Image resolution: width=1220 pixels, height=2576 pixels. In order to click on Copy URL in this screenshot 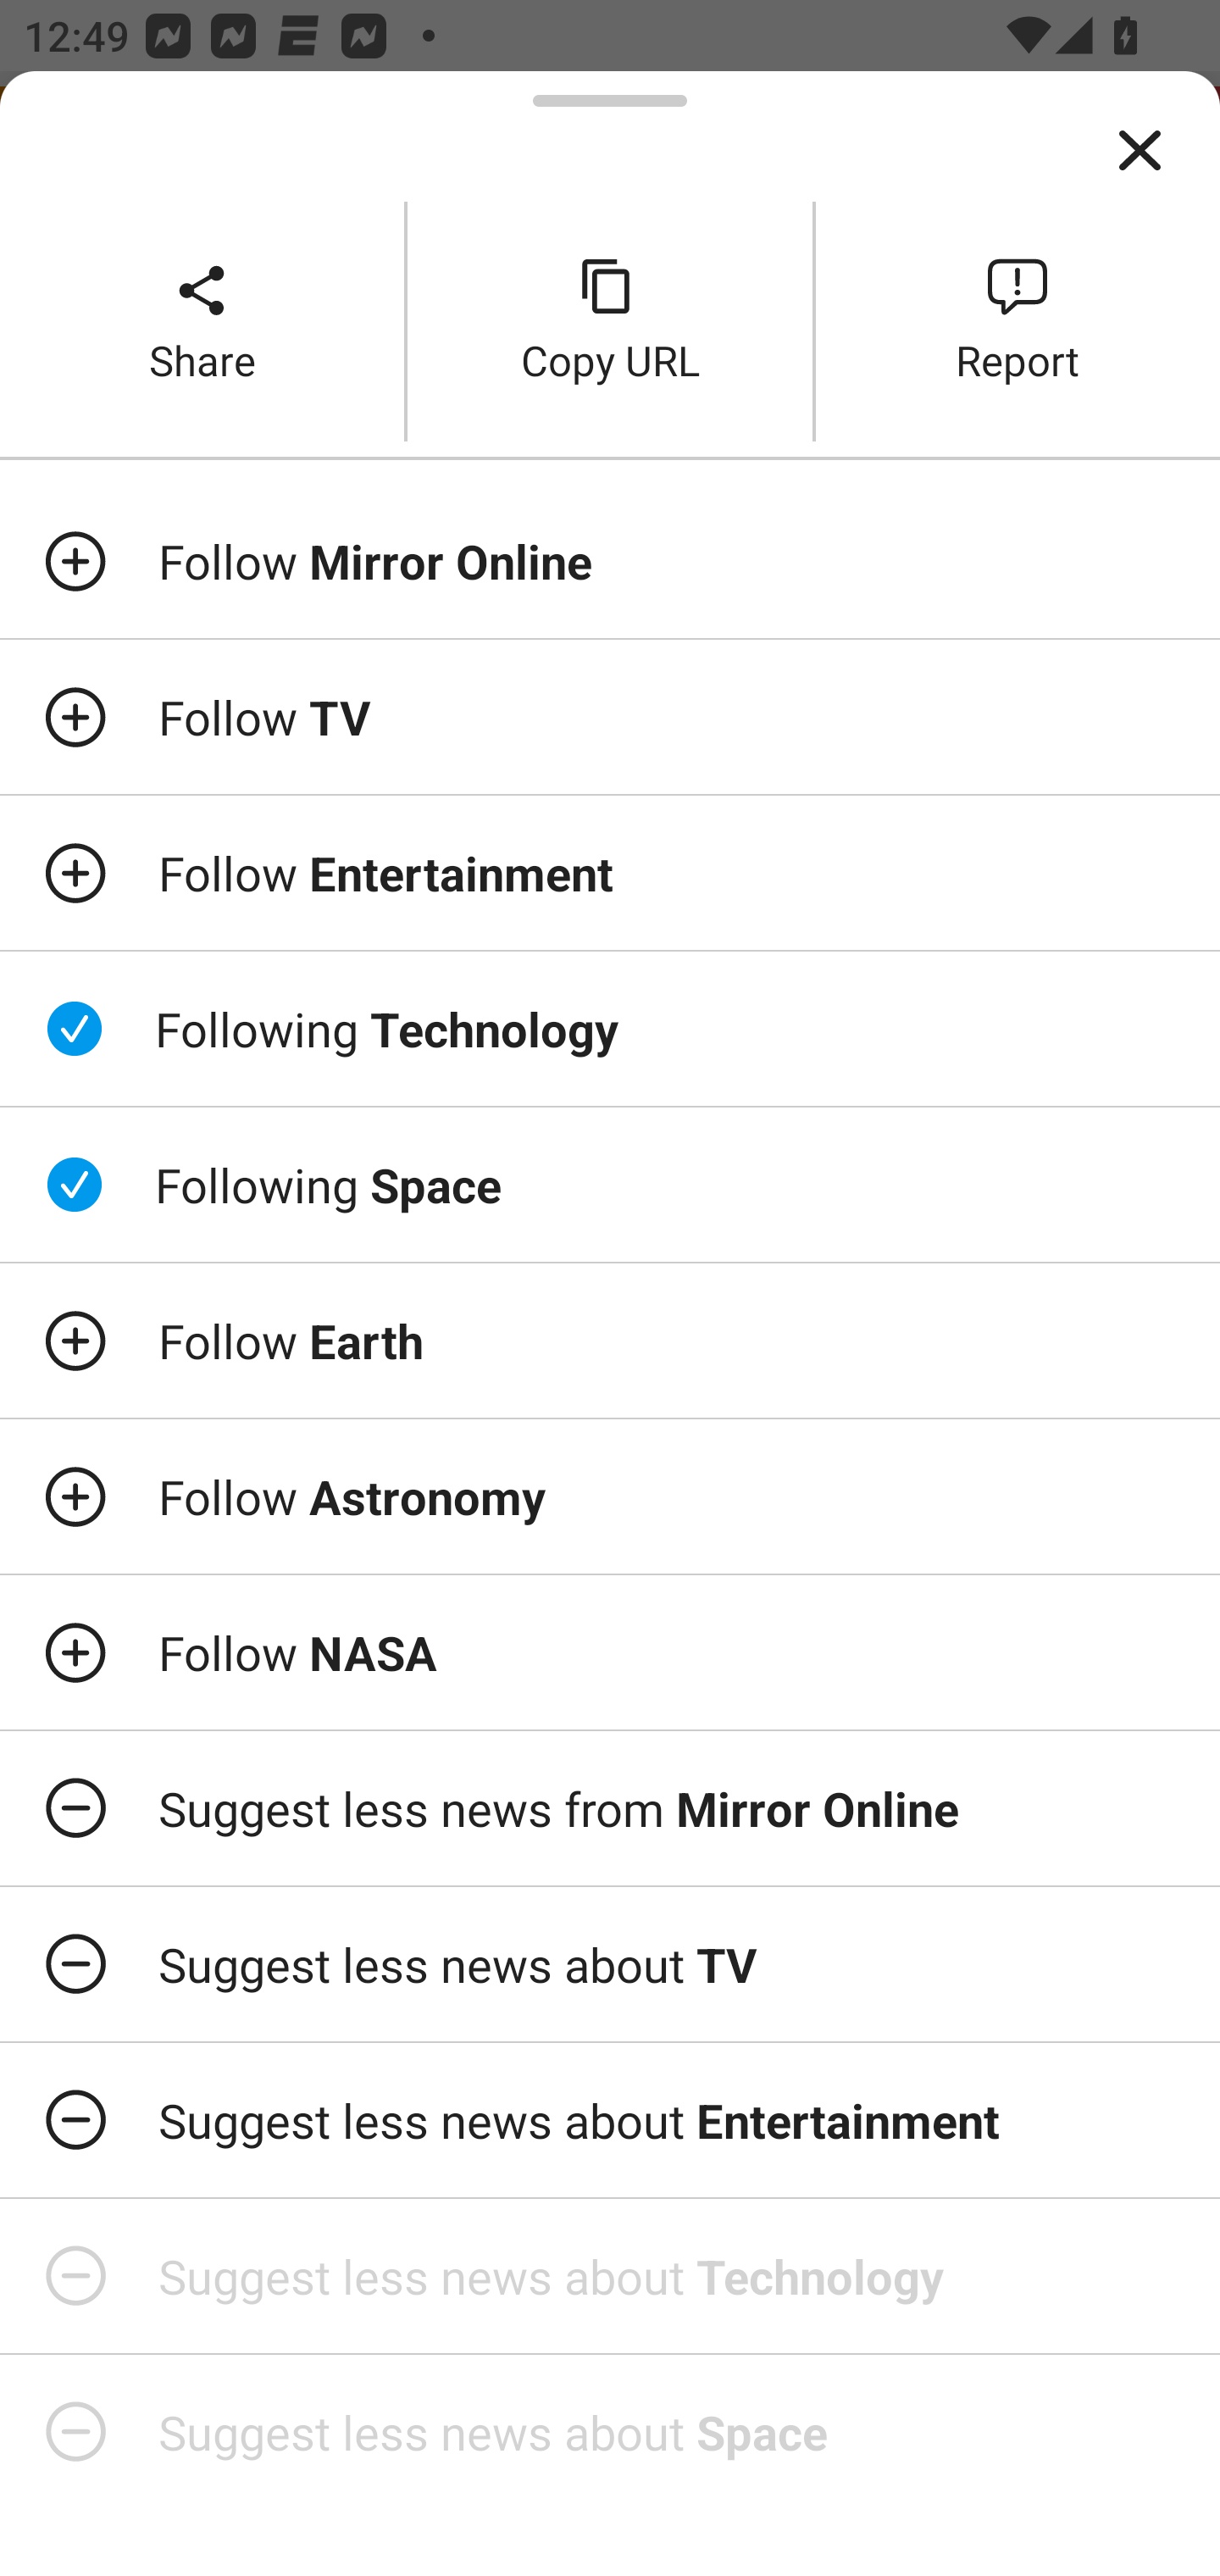, I will do `click(610, 320)`.